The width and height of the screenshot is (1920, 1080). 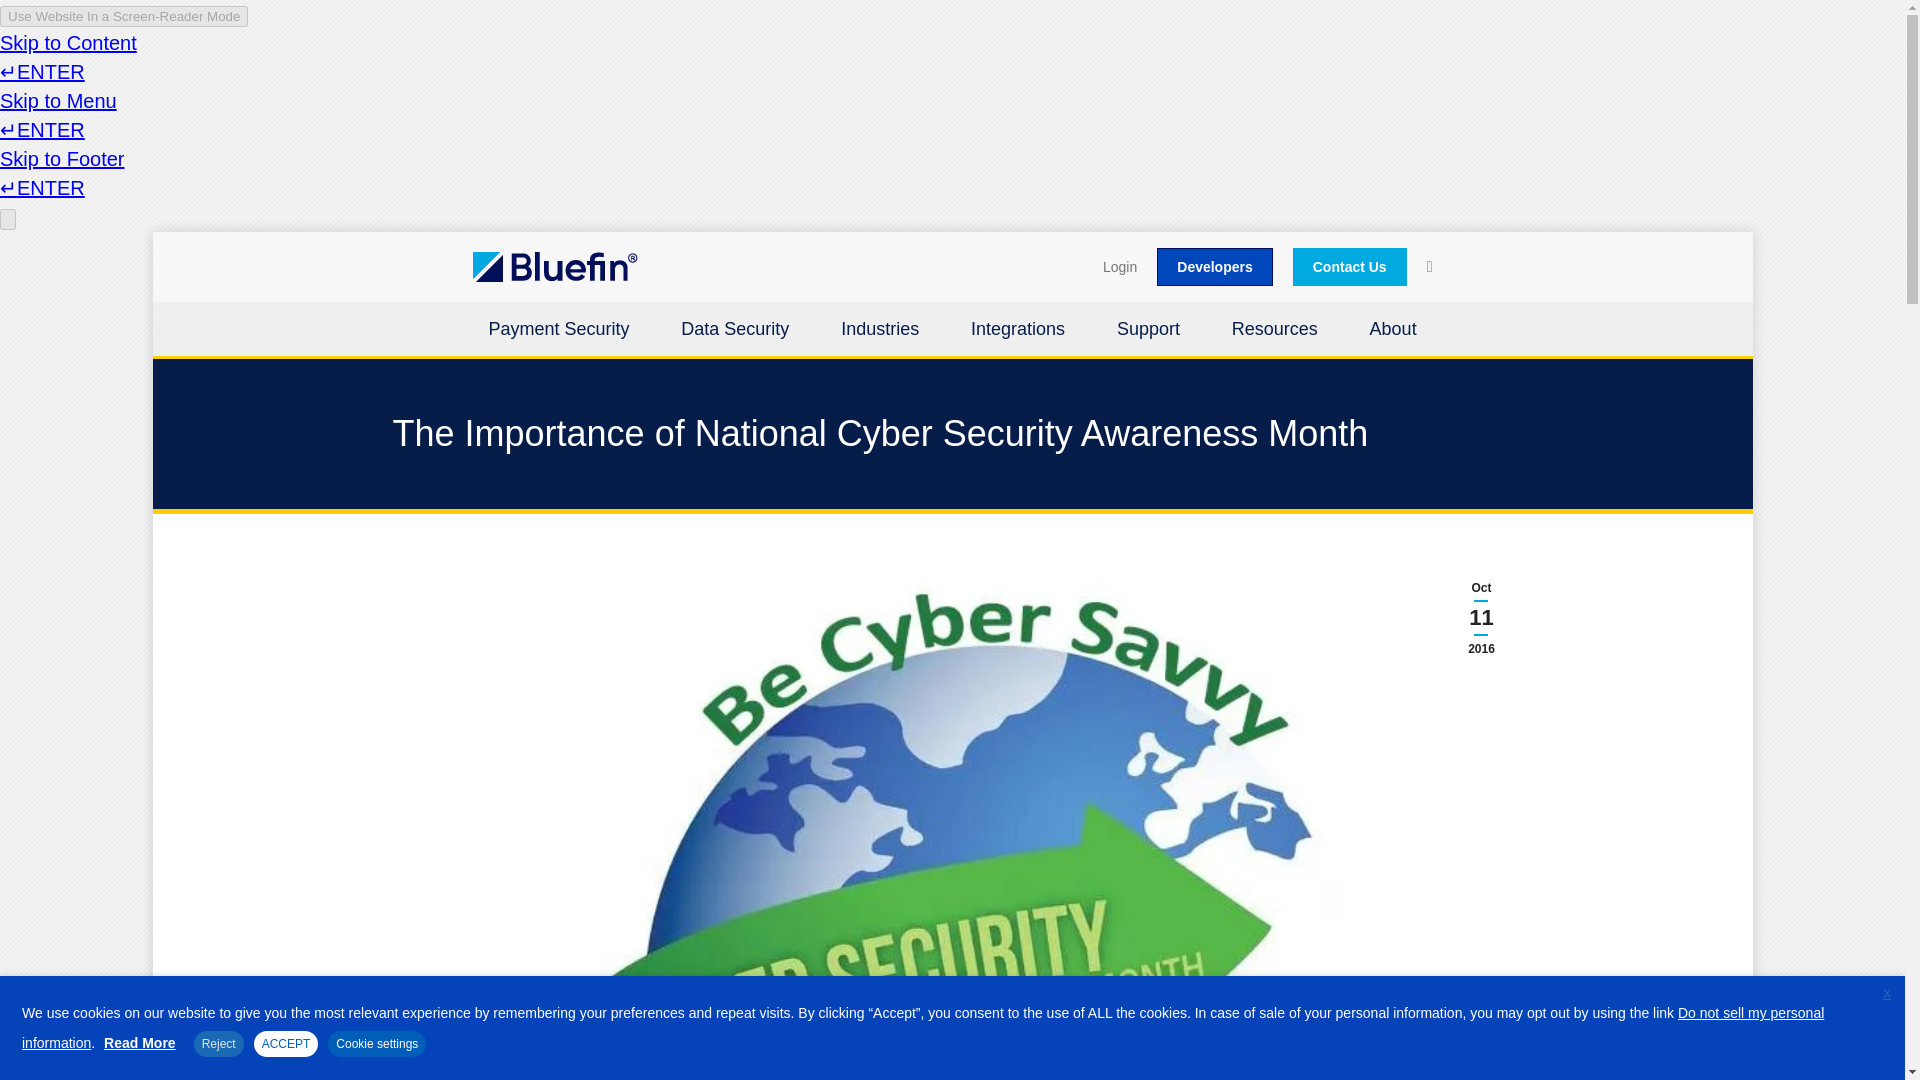 I want to click on Payment Security, so click(x=558, y=332).